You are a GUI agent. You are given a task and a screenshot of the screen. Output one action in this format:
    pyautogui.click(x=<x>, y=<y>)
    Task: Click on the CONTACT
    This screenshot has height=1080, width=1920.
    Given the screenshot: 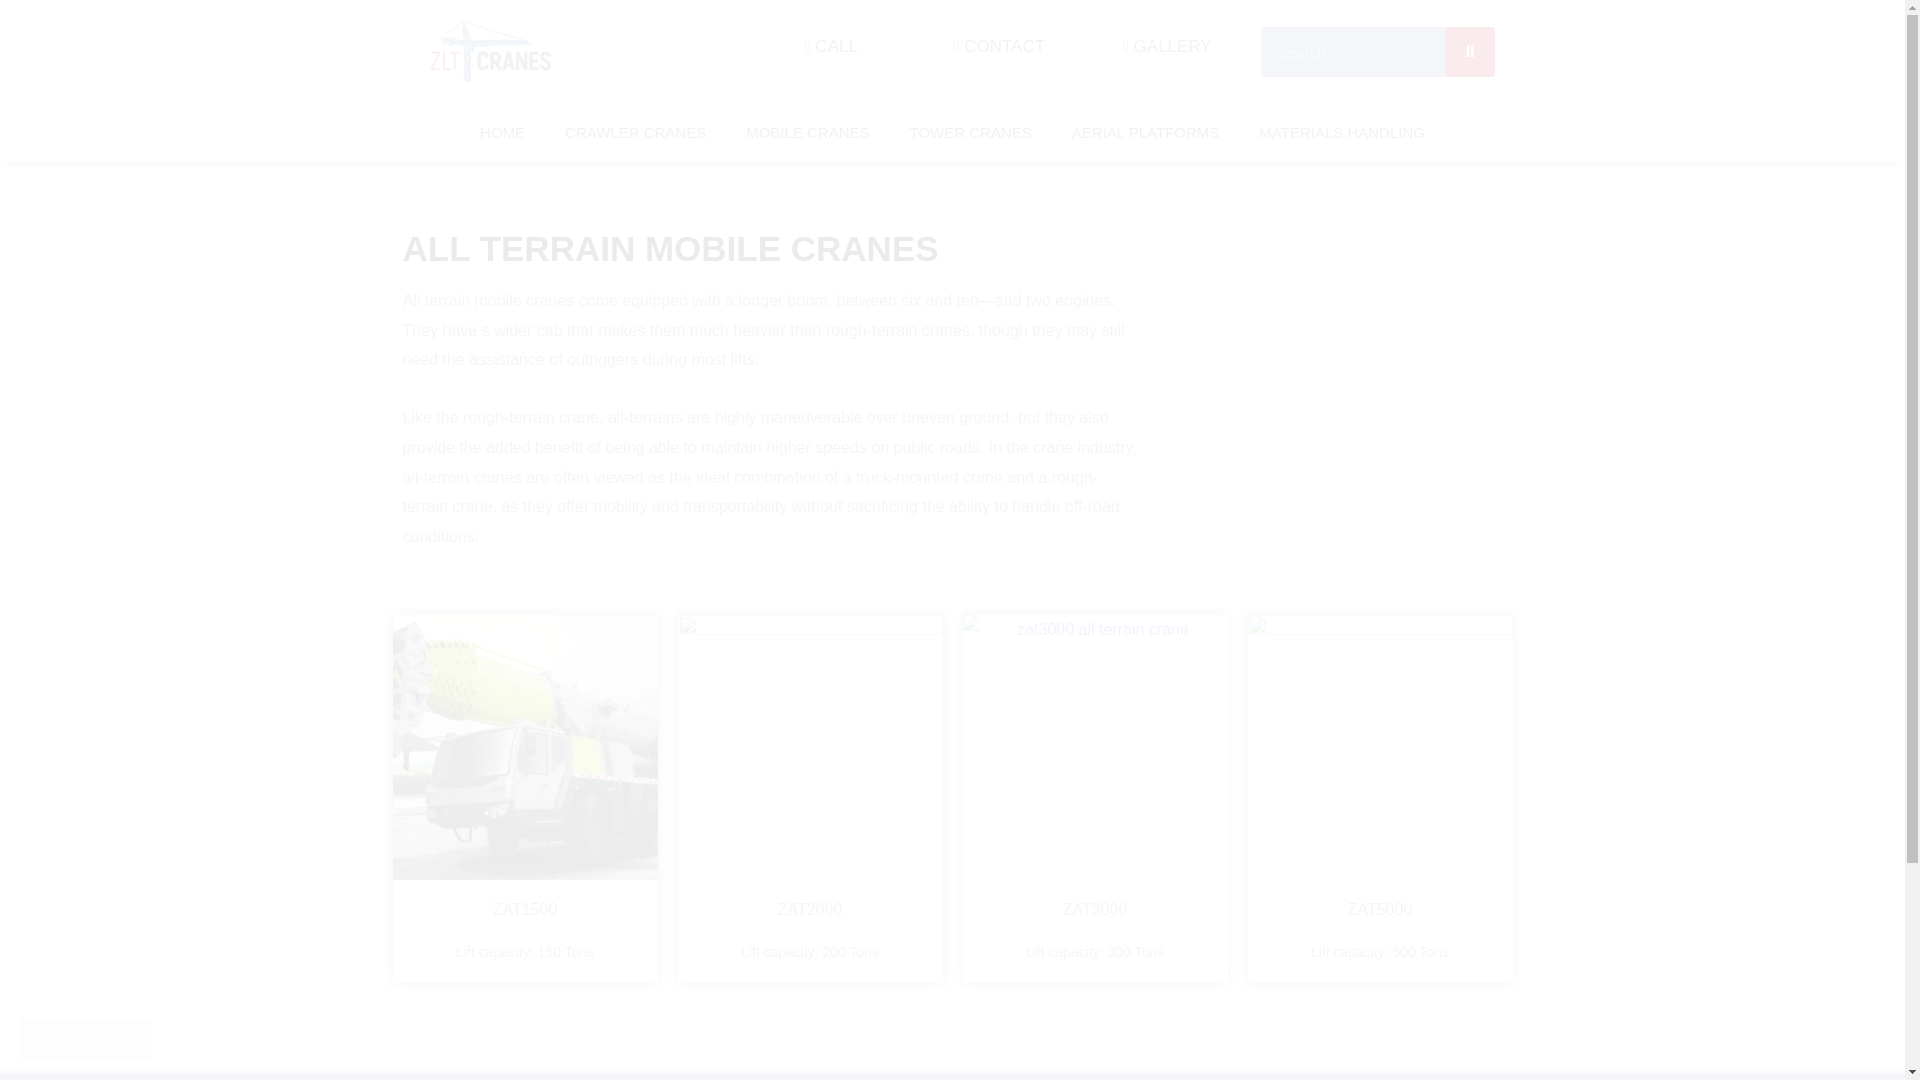 What is the action you would take?
    pyautogui.click(x=998, y=46)
    